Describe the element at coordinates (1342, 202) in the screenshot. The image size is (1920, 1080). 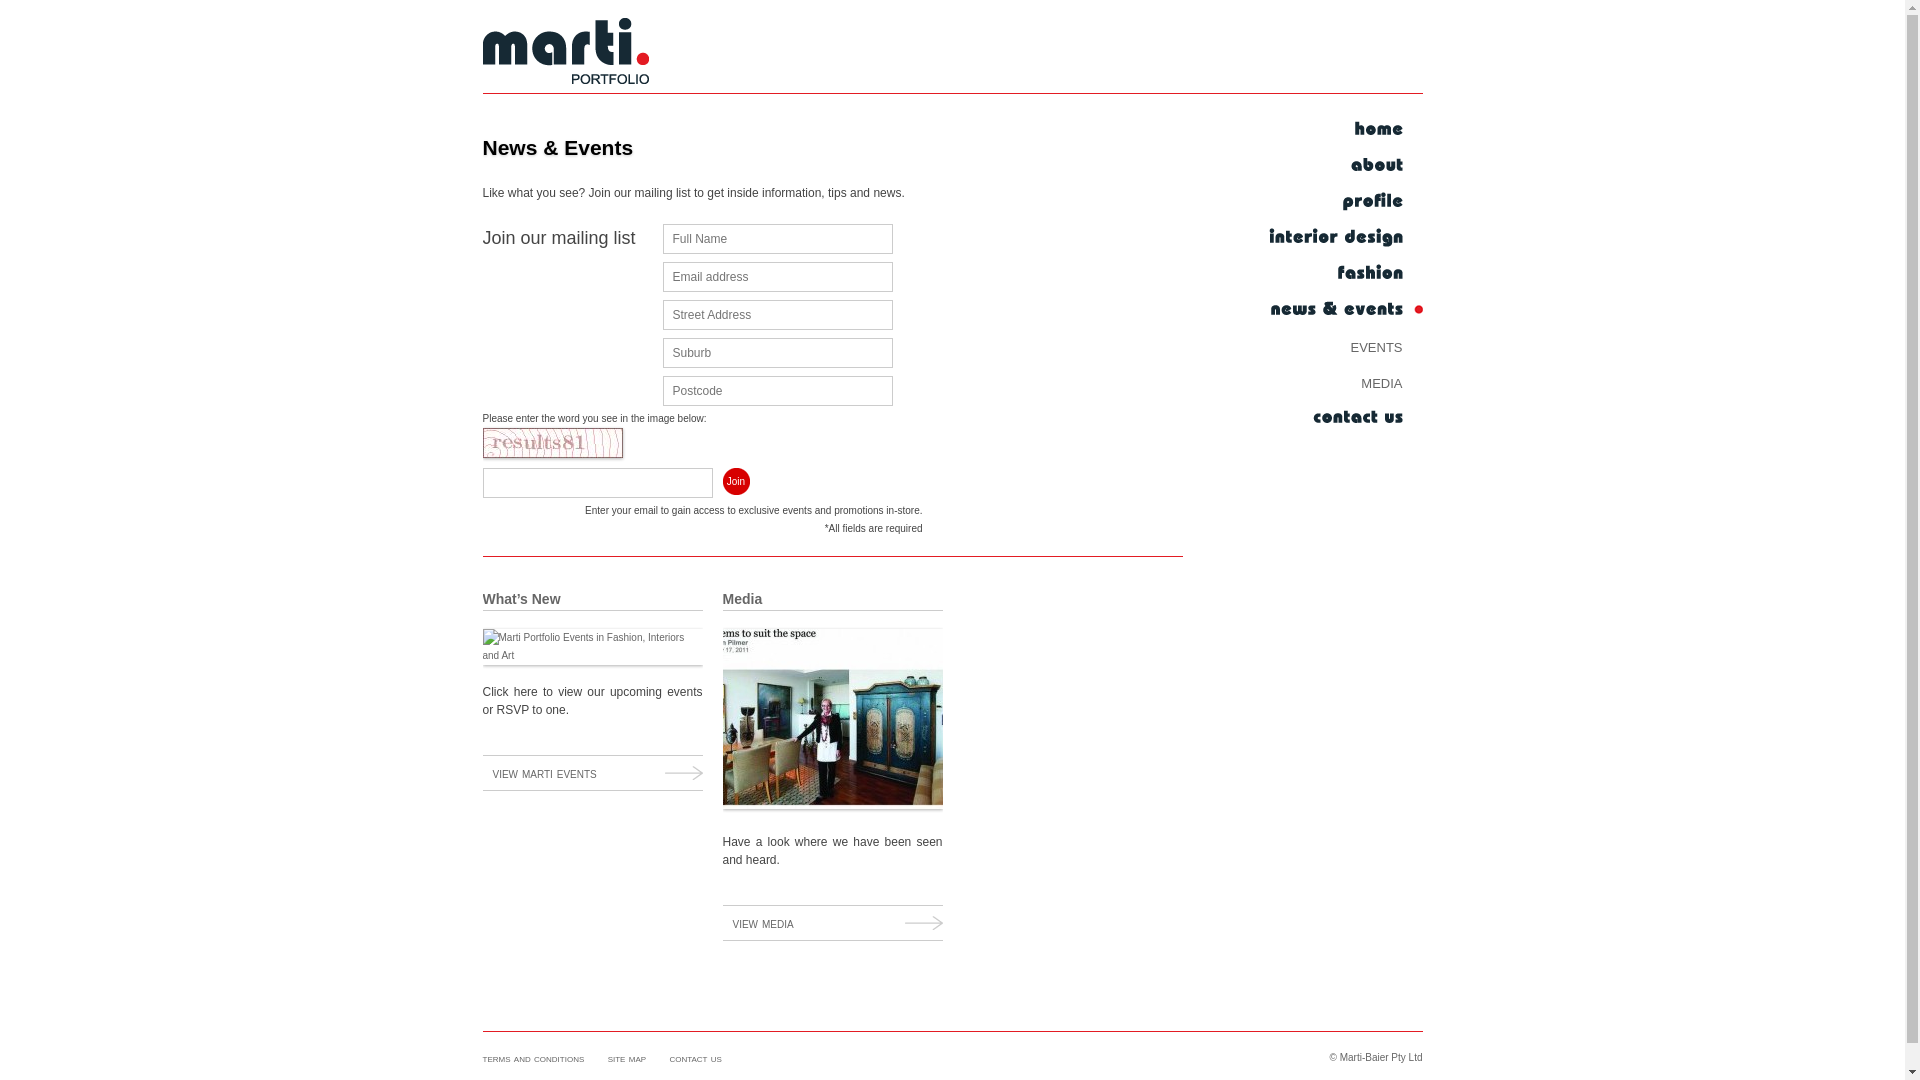
I see ` ` at that location.